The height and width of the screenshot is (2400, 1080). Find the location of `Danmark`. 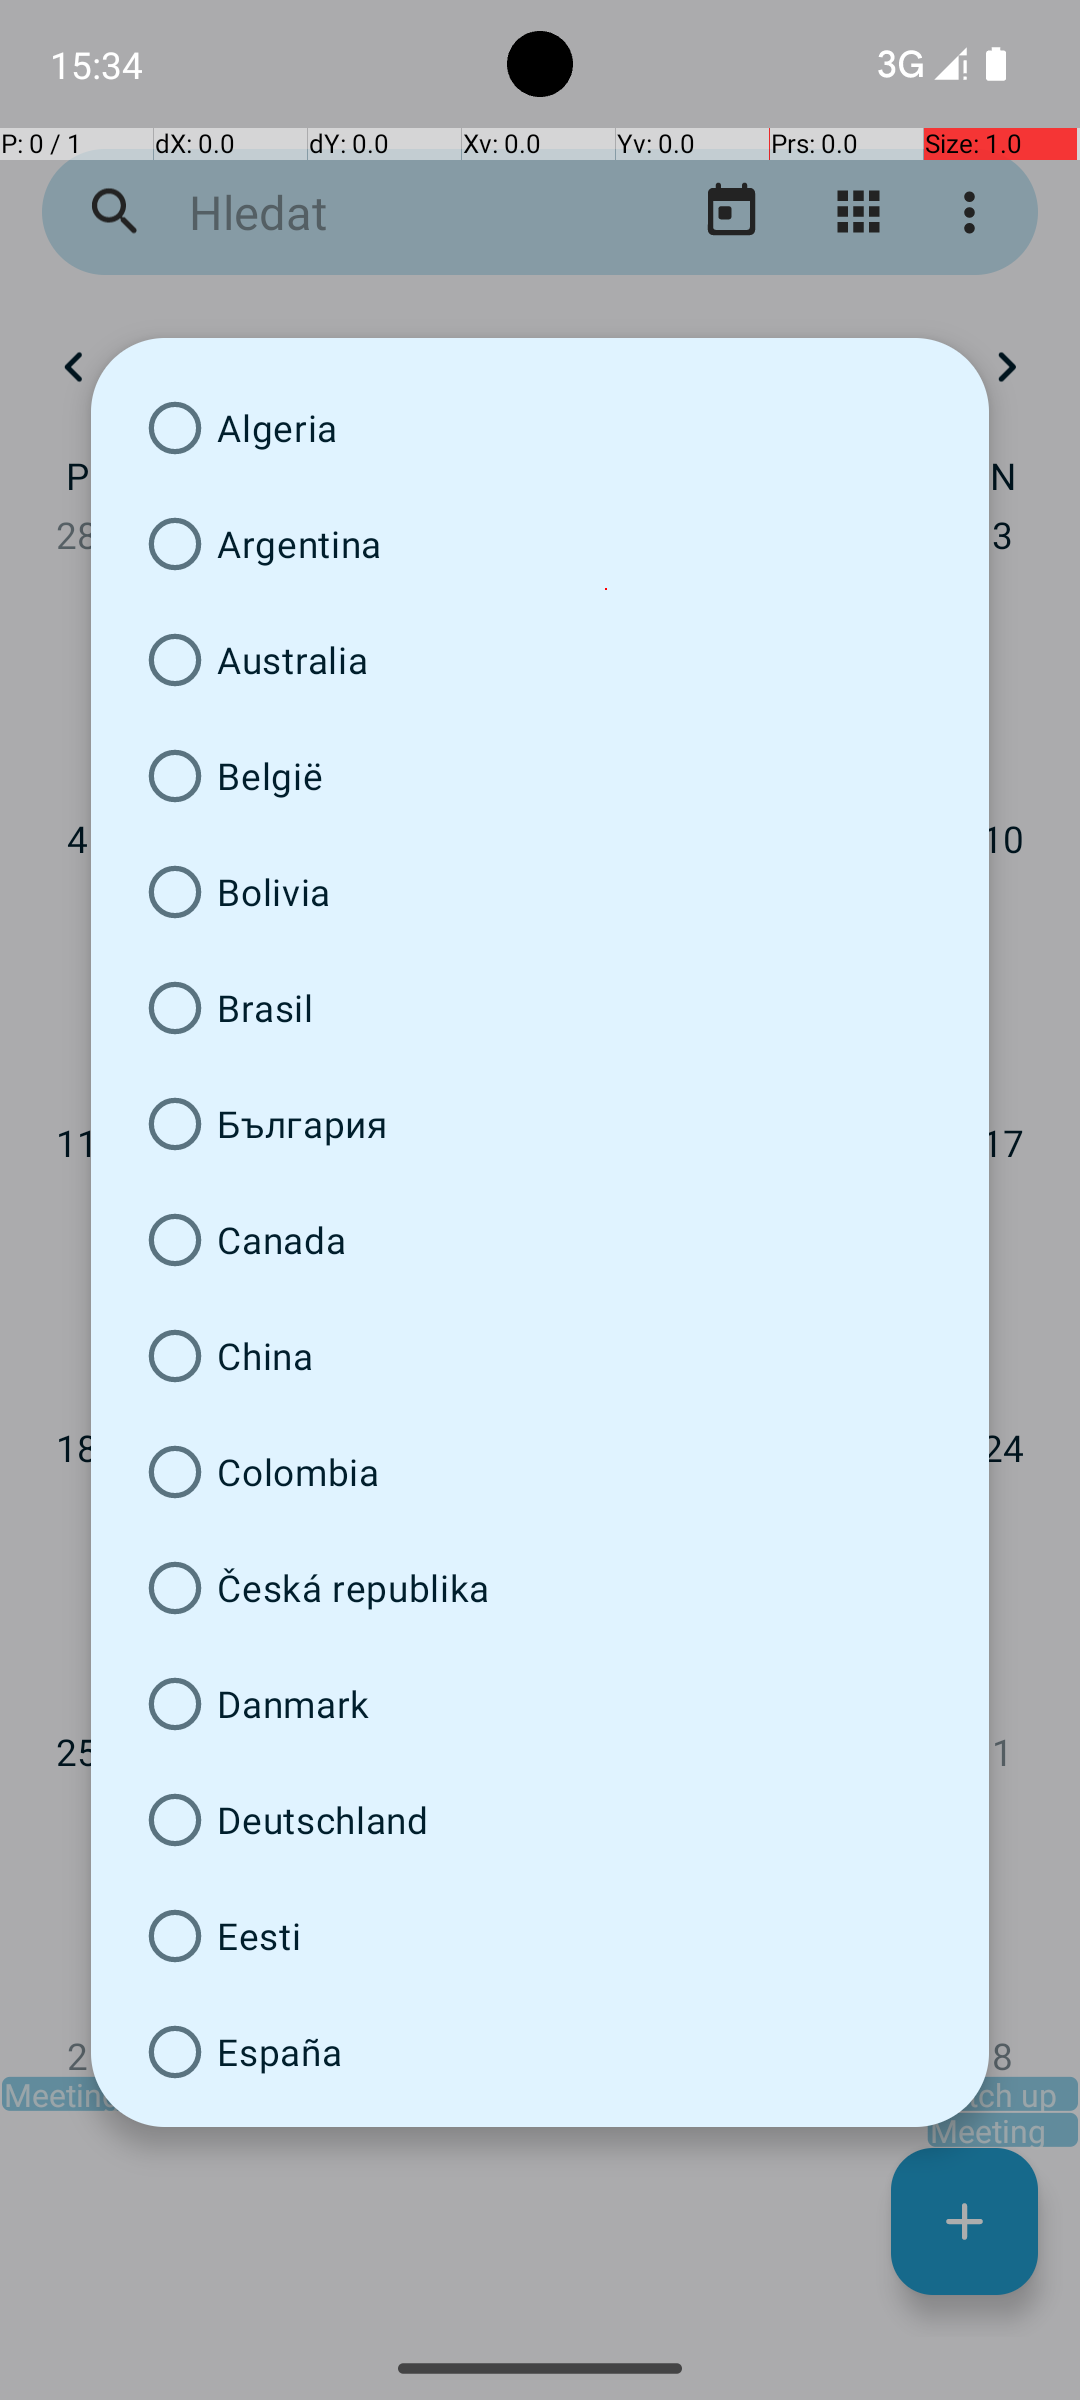

Danmark is located at coordinates (540, 1704).